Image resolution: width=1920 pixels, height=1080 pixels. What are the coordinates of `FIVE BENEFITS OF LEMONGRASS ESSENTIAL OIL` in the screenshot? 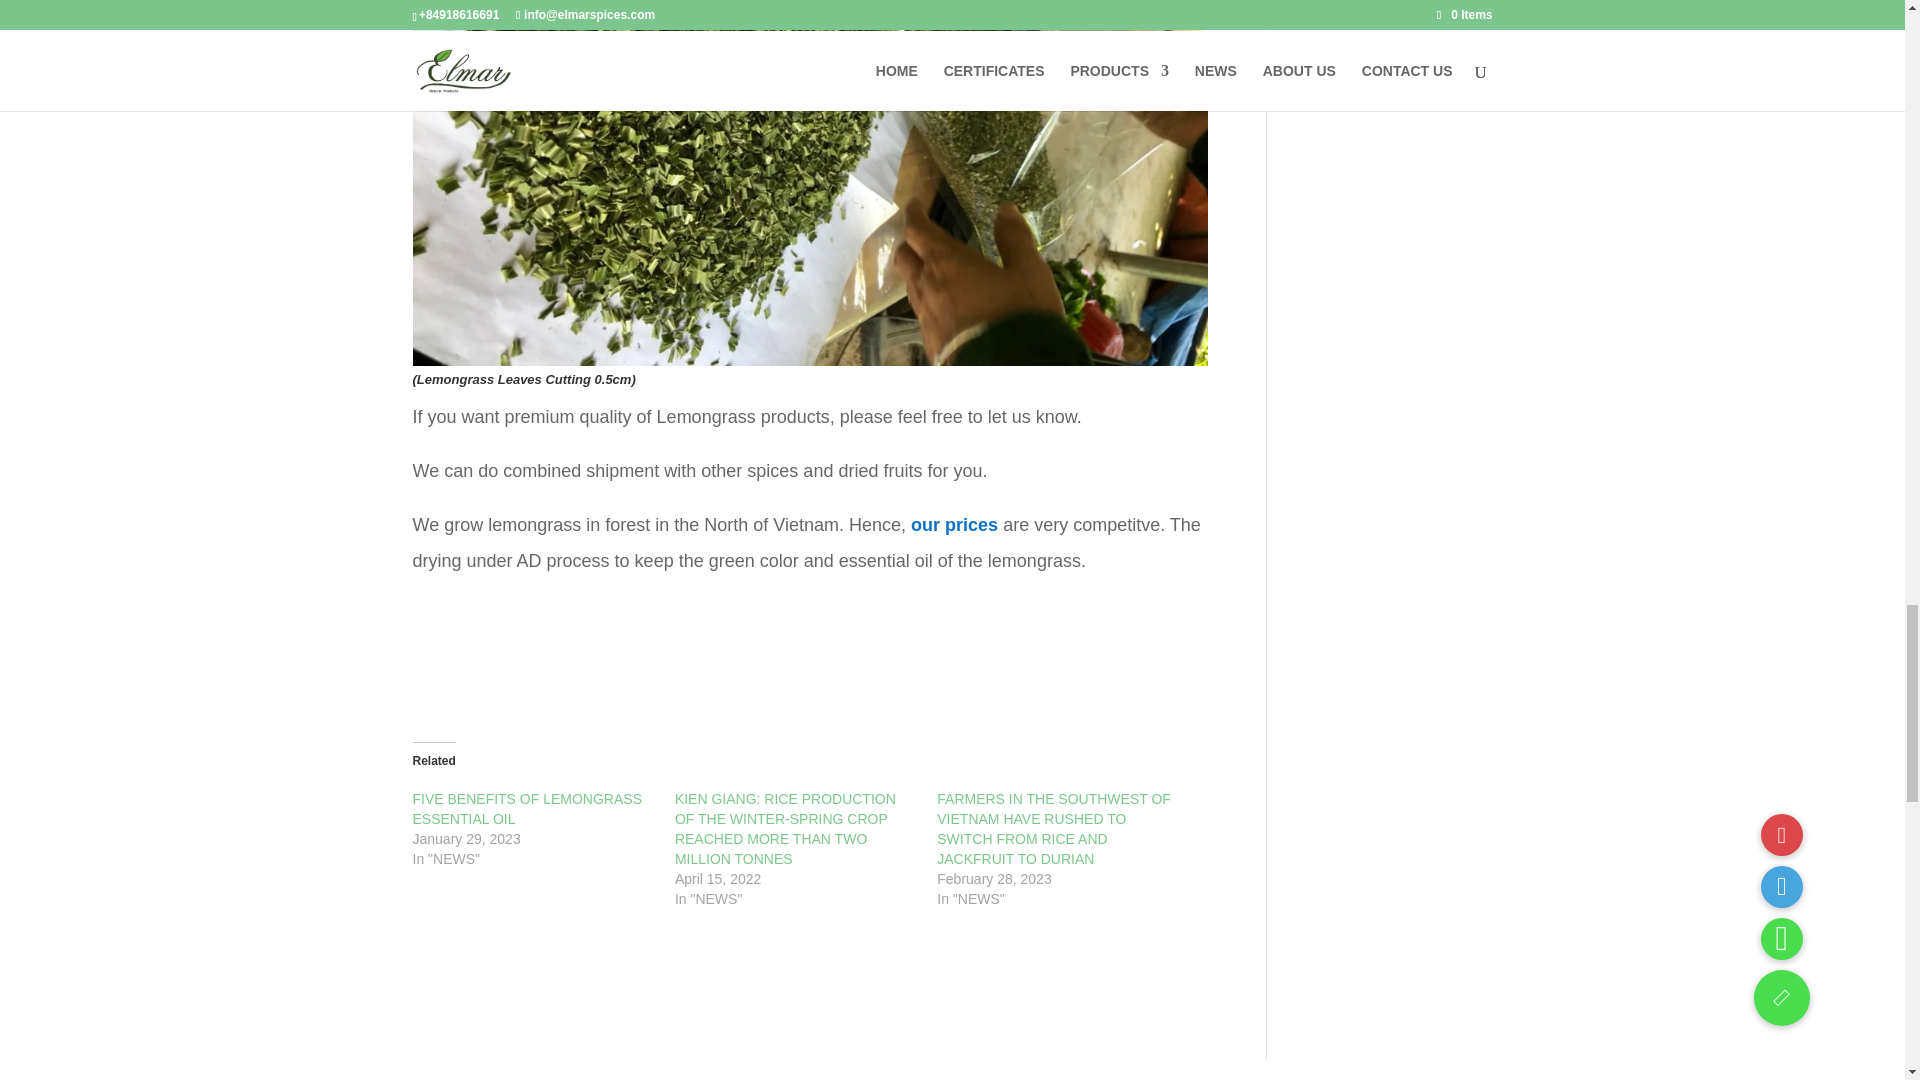 It's located at (526, 808).